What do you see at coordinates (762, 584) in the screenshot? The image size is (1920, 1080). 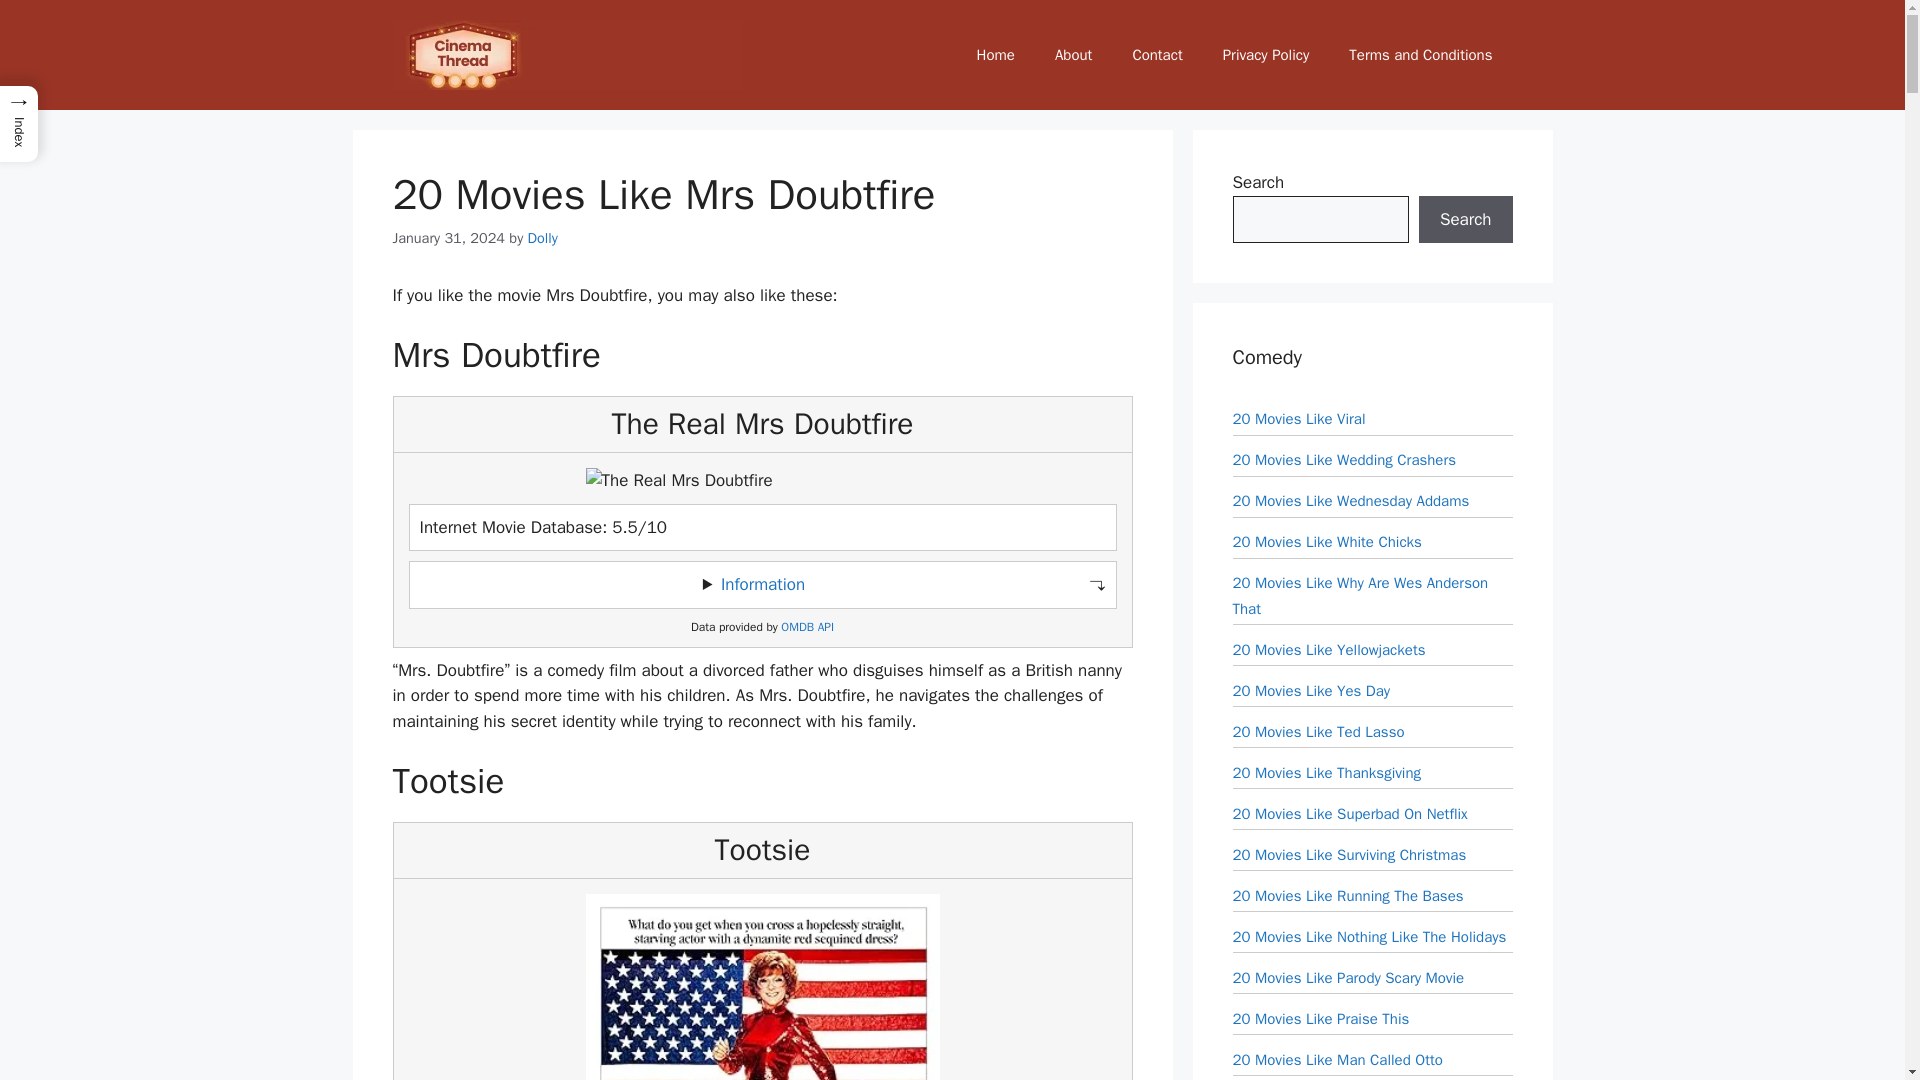 I see `Information` at bounding box center [762, 584].